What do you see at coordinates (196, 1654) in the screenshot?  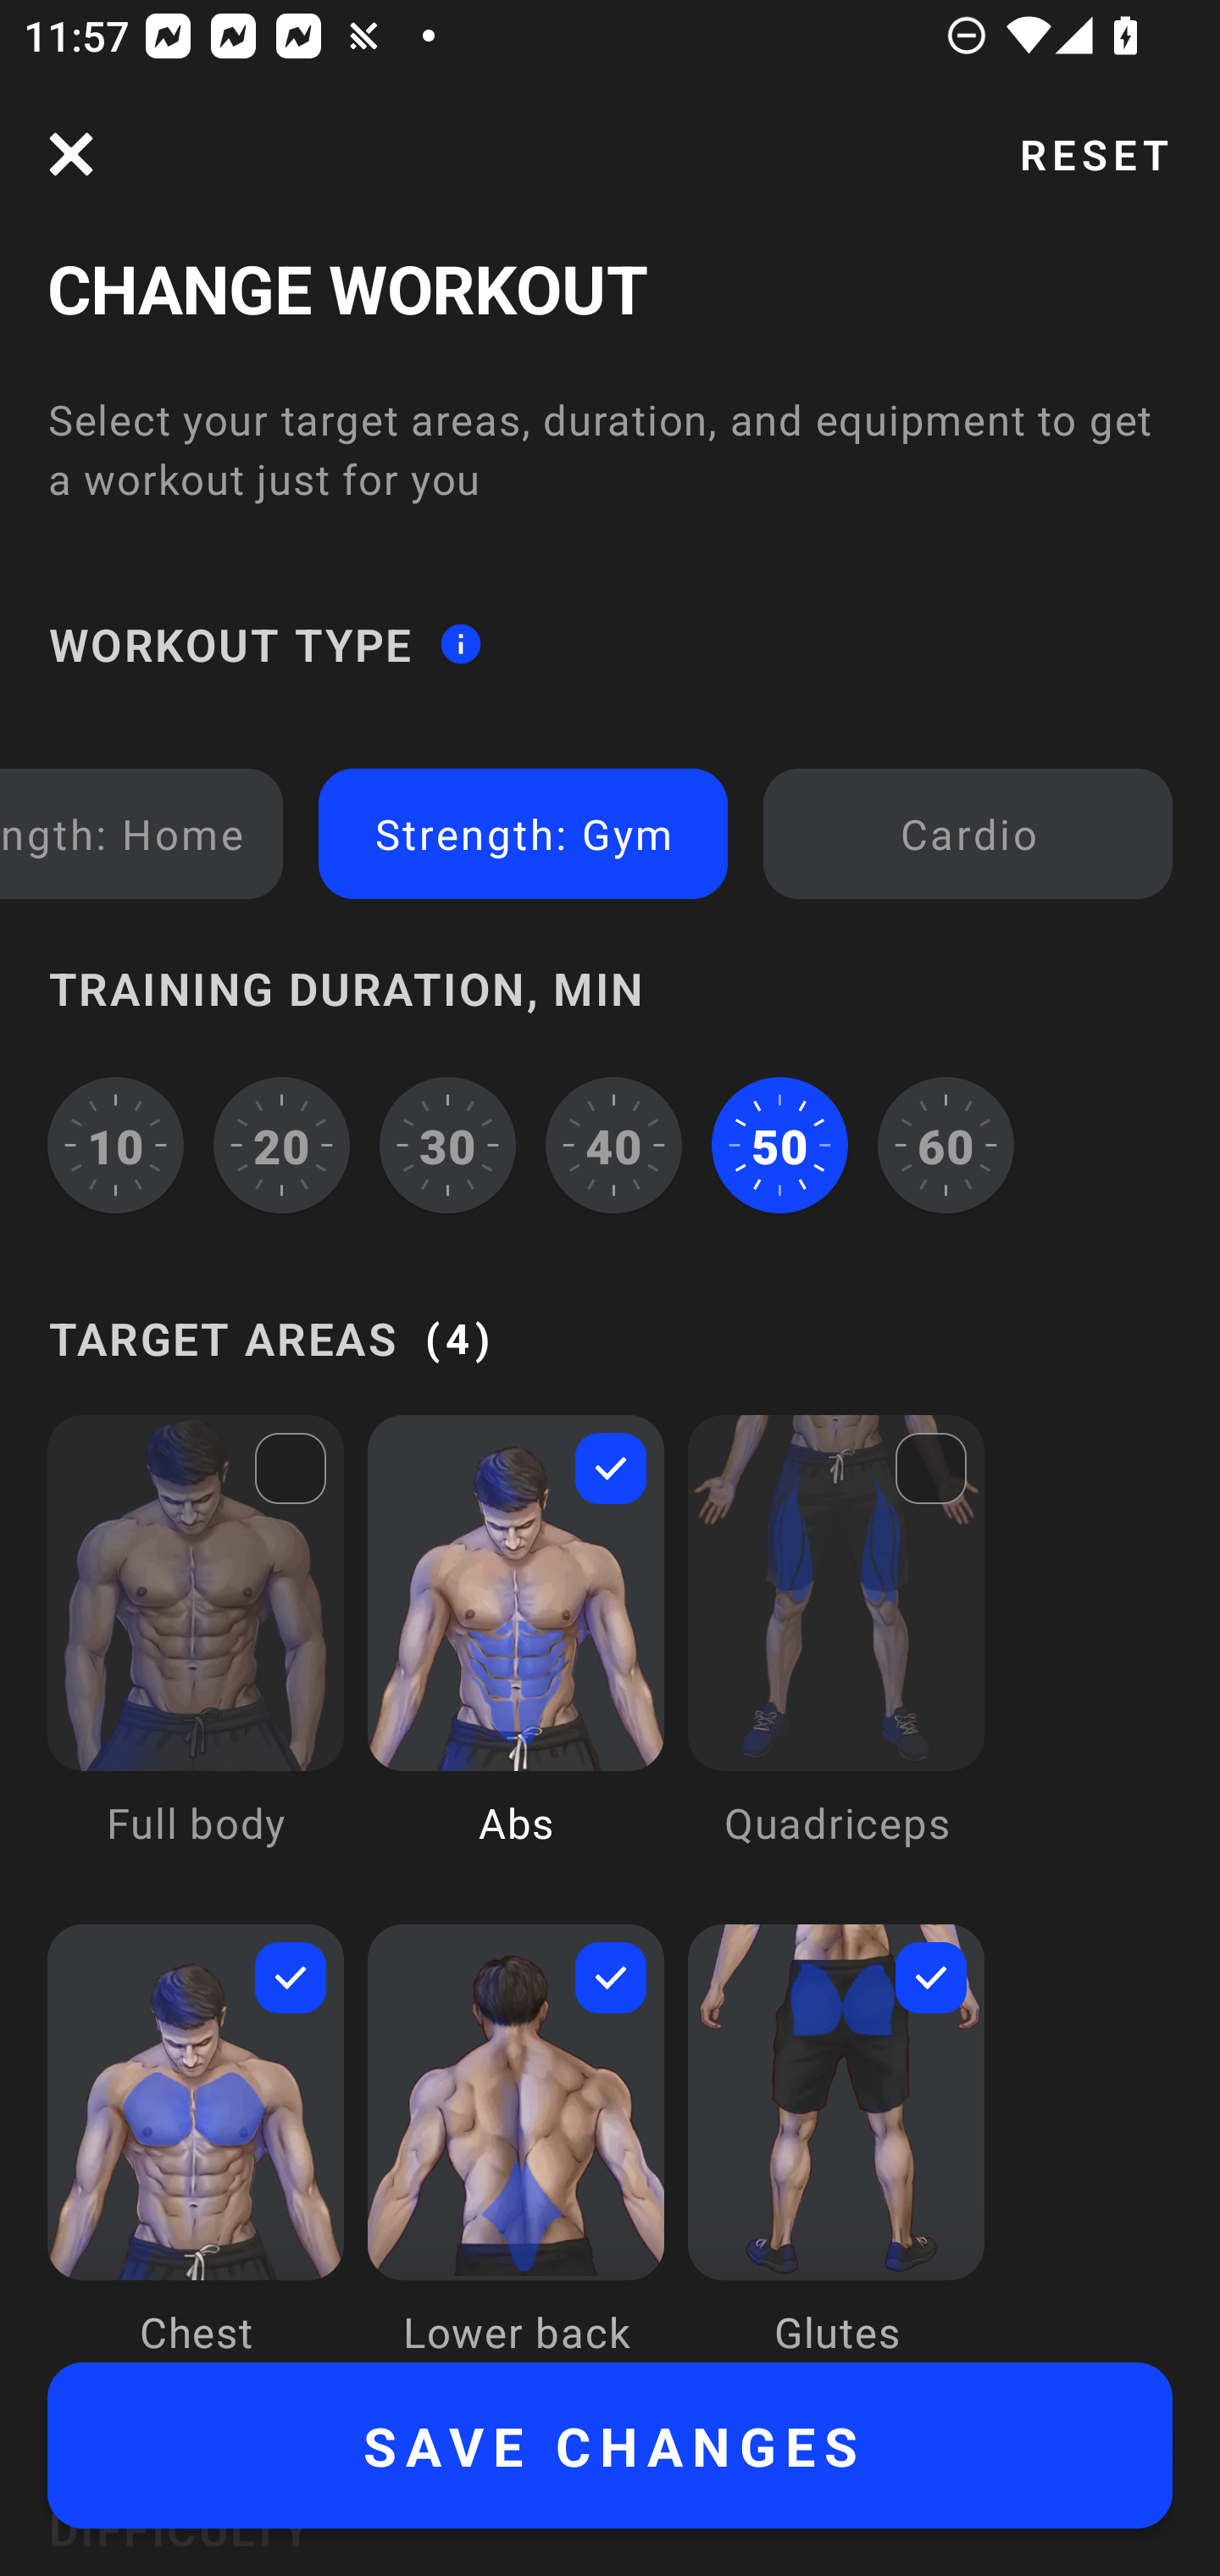 I see `Full body` at bounding box center [196, 1654].